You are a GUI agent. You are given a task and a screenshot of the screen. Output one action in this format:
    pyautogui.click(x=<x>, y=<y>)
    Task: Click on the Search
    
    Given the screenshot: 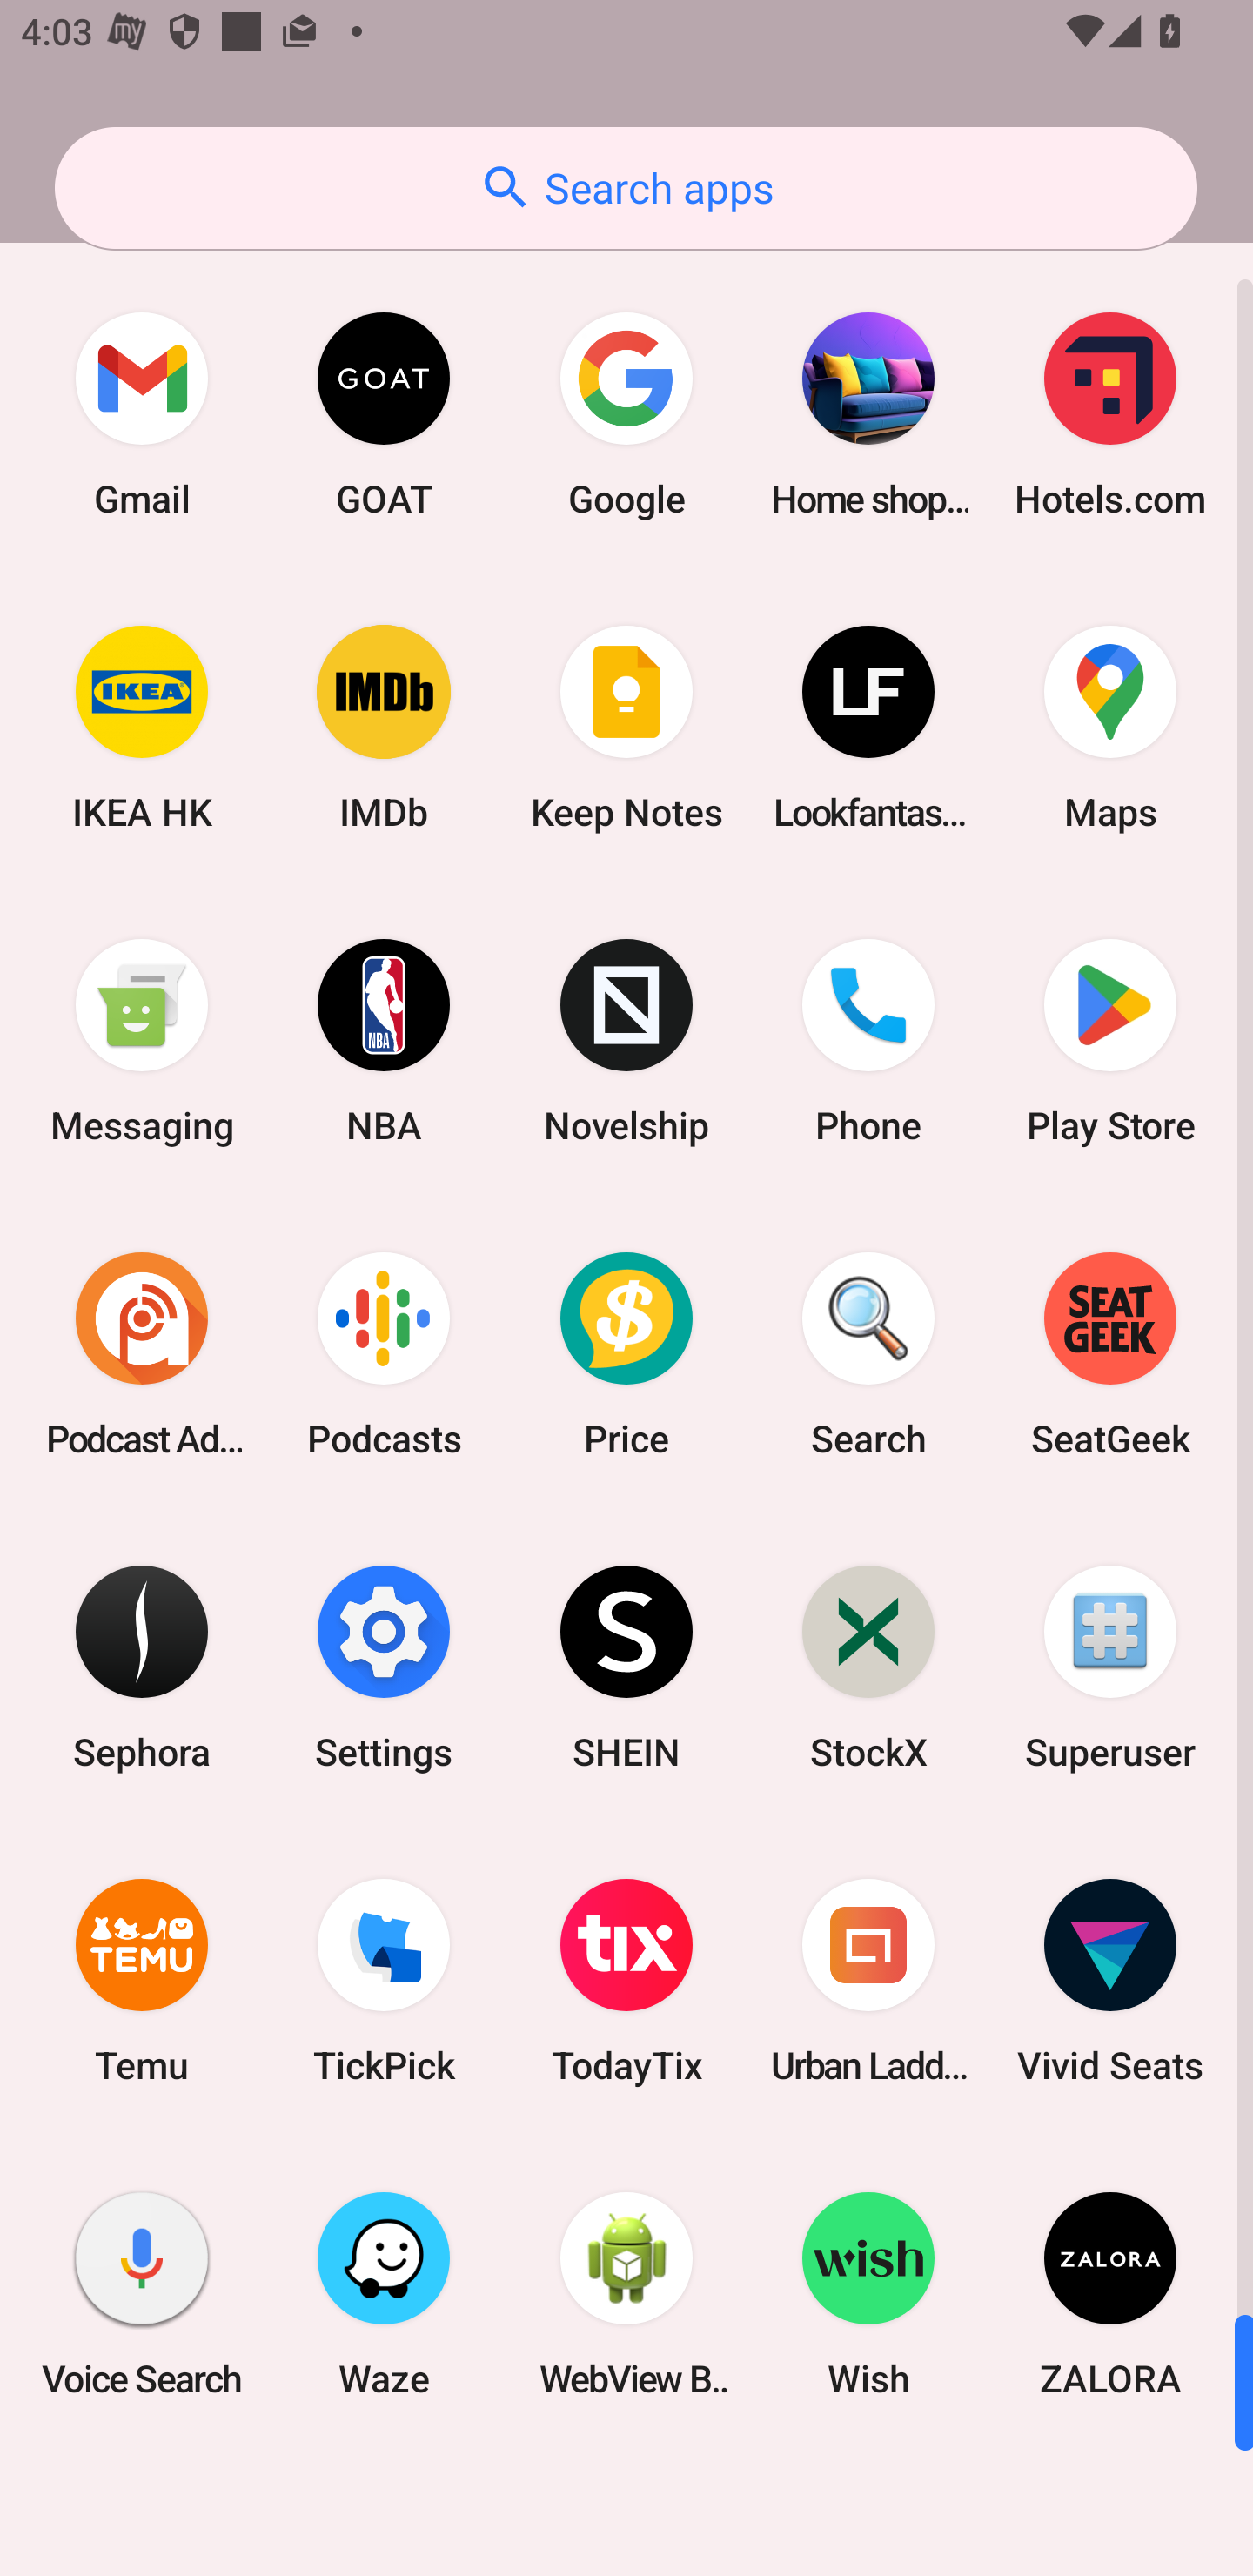 What is the action you would take?
    pyautogui.click(x=868, y=1353)
    